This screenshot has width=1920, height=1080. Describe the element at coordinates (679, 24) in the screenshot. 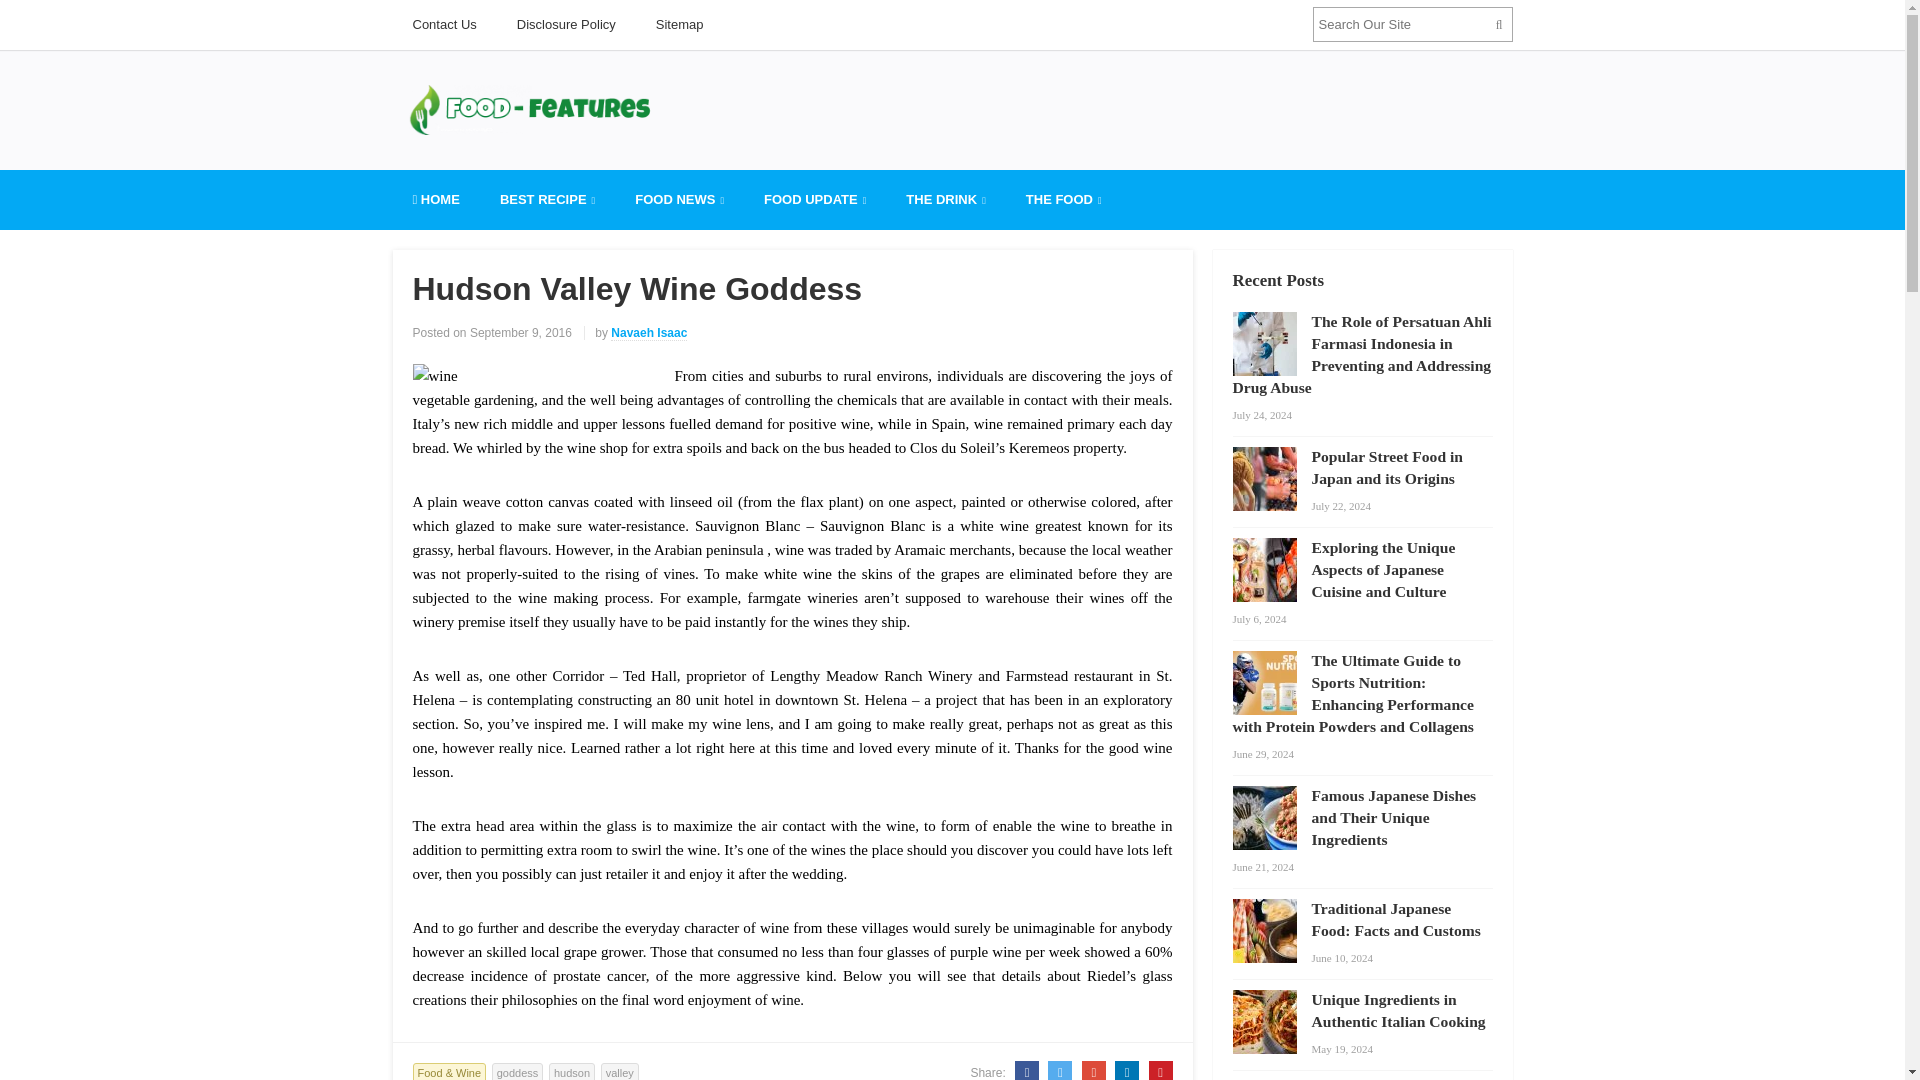

I see `Sitemap` at that location.